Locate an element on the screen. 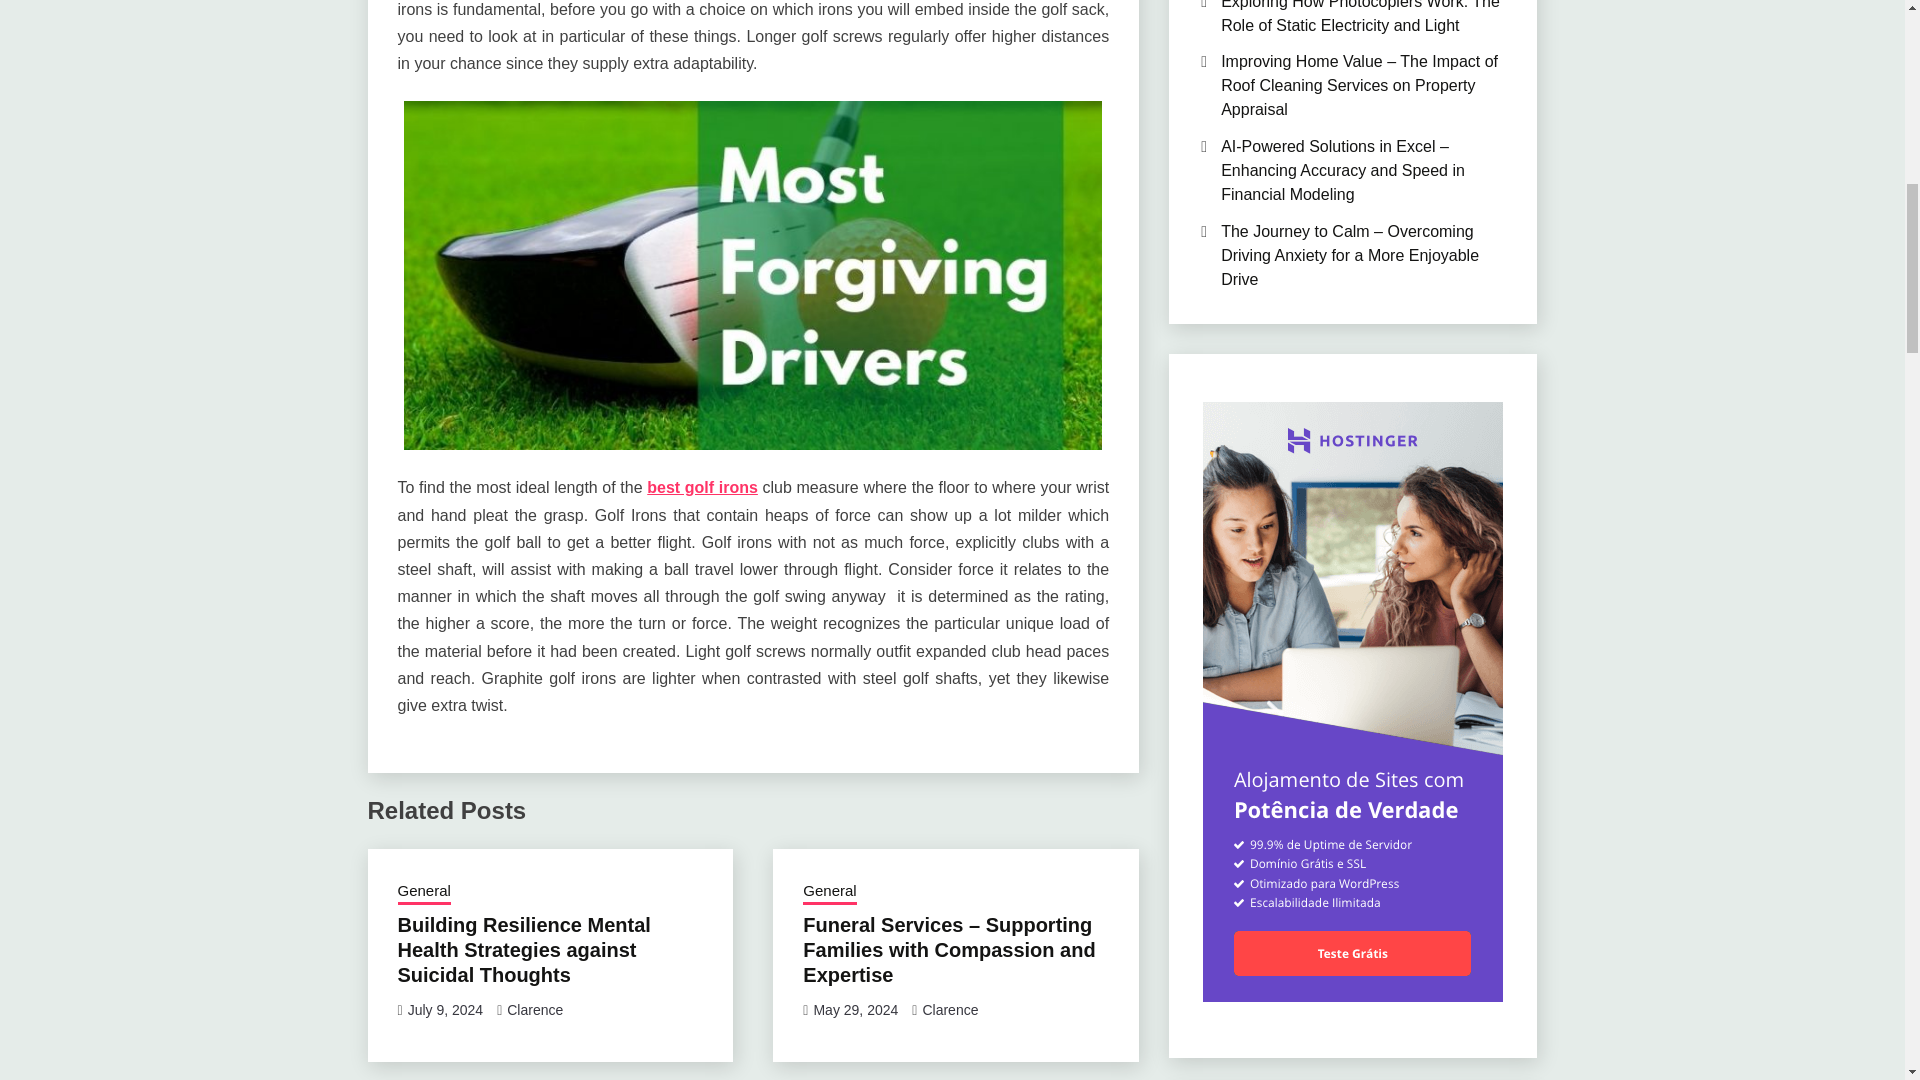 The width and height of the screenshot is (1920, 1080). Clarence is located at coordinates (534, 1010).